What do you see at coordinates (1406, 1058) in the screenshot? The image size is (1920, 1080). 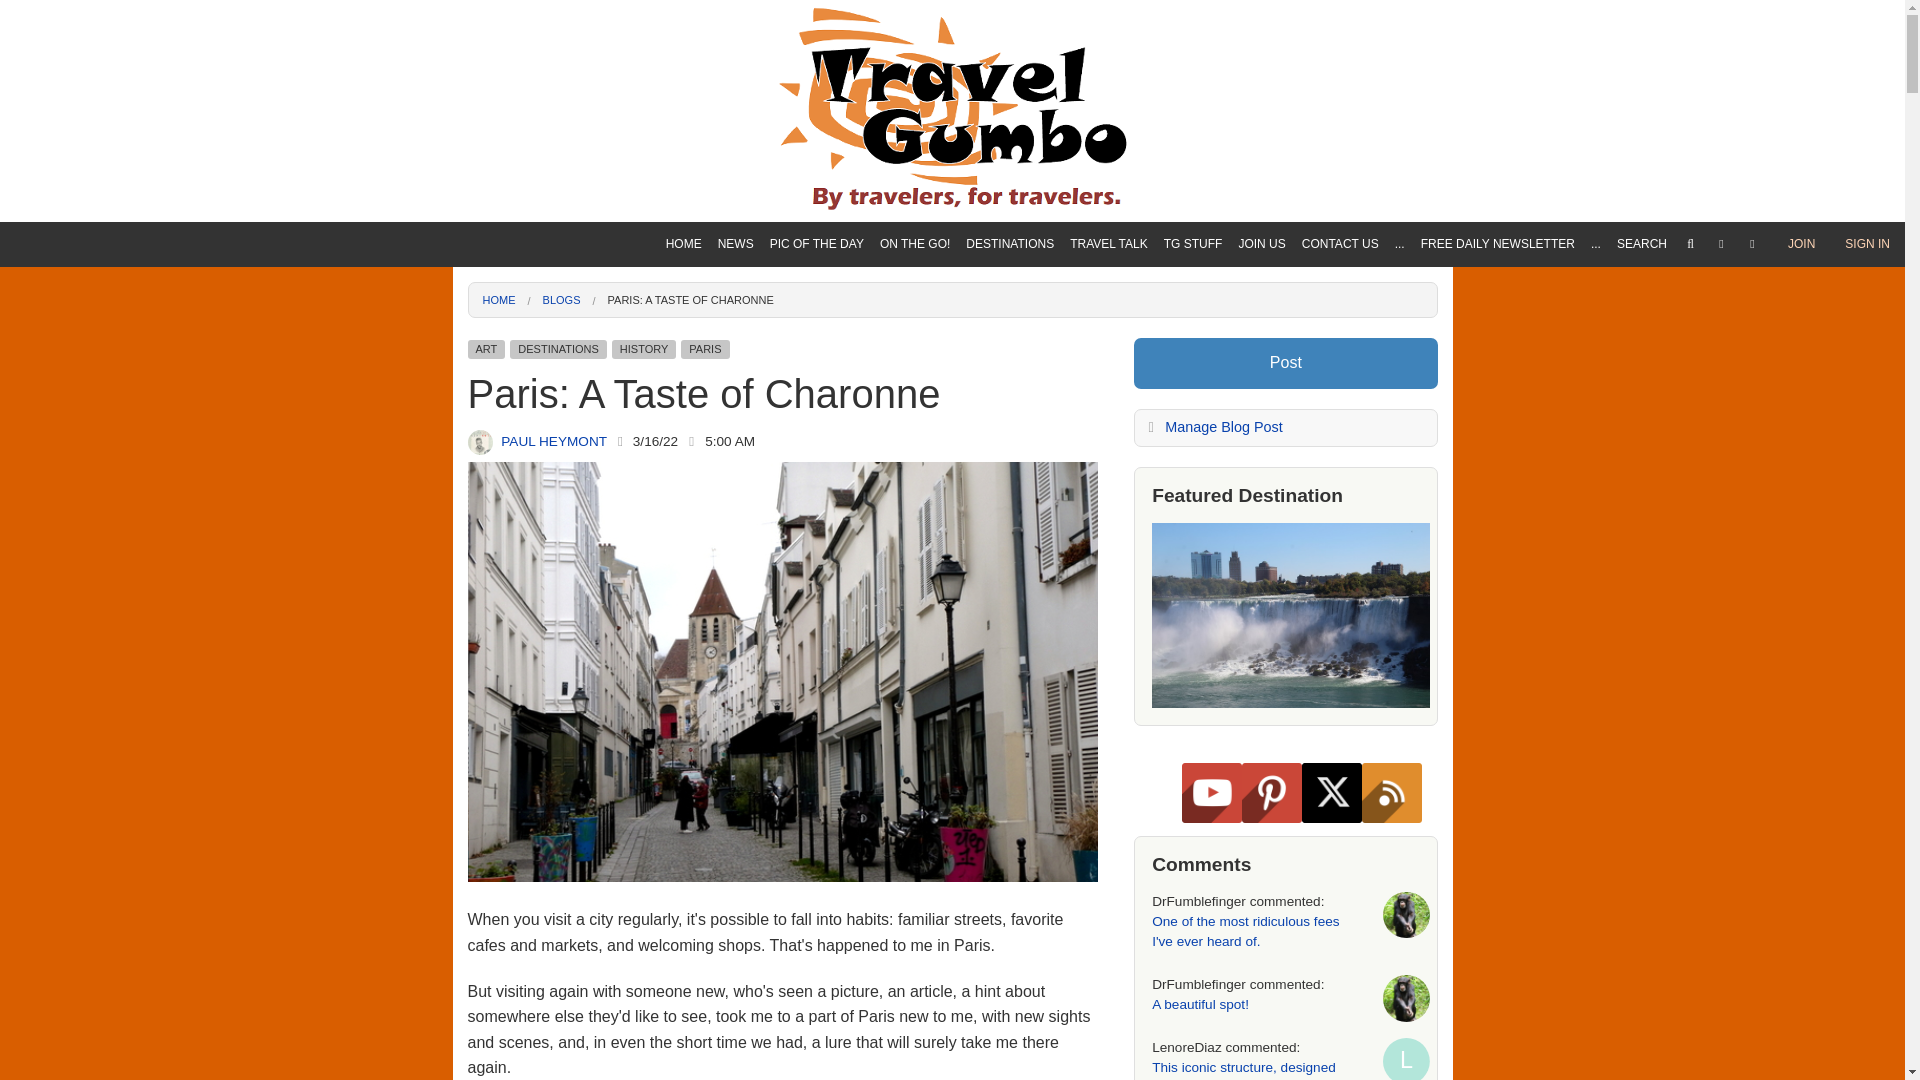 I see `L` at bounding box center [1406, 1058].